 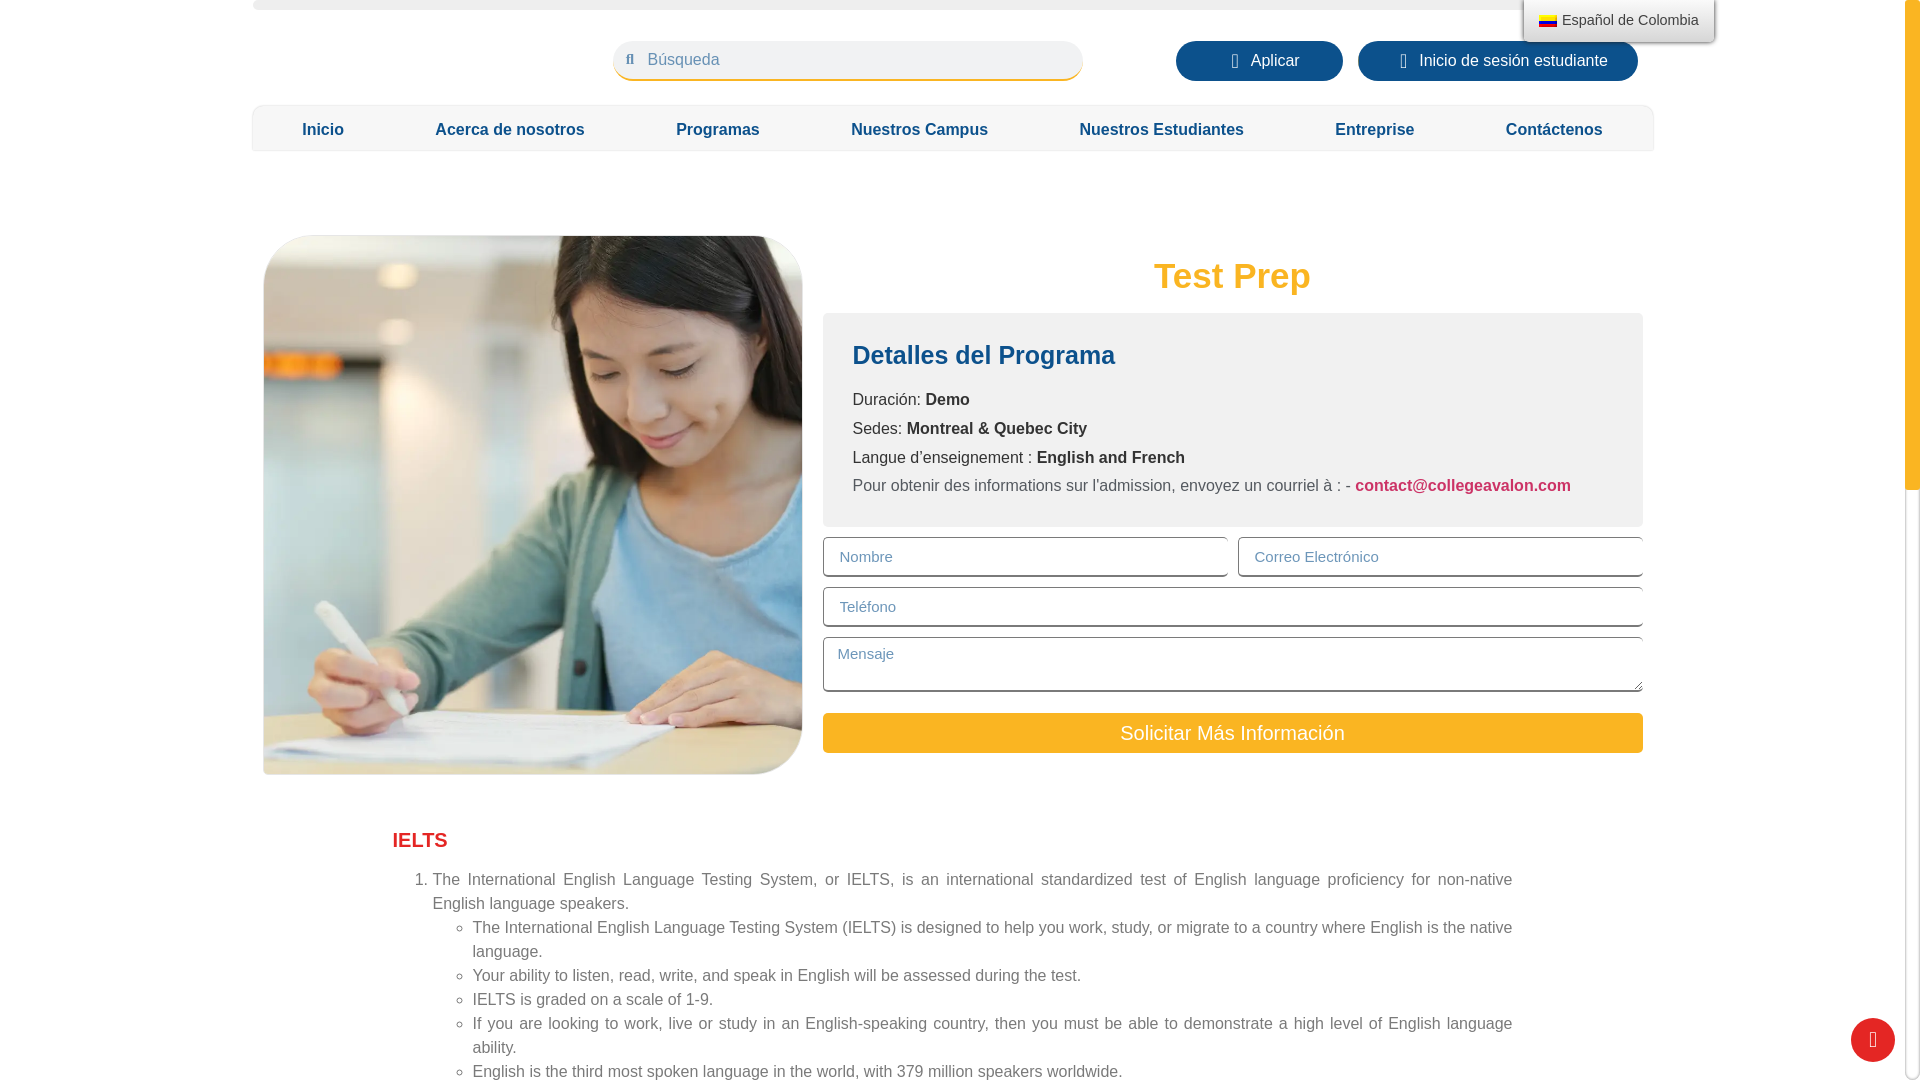 I want to click on Acerca de nosotros, so click(x=510, y=130).